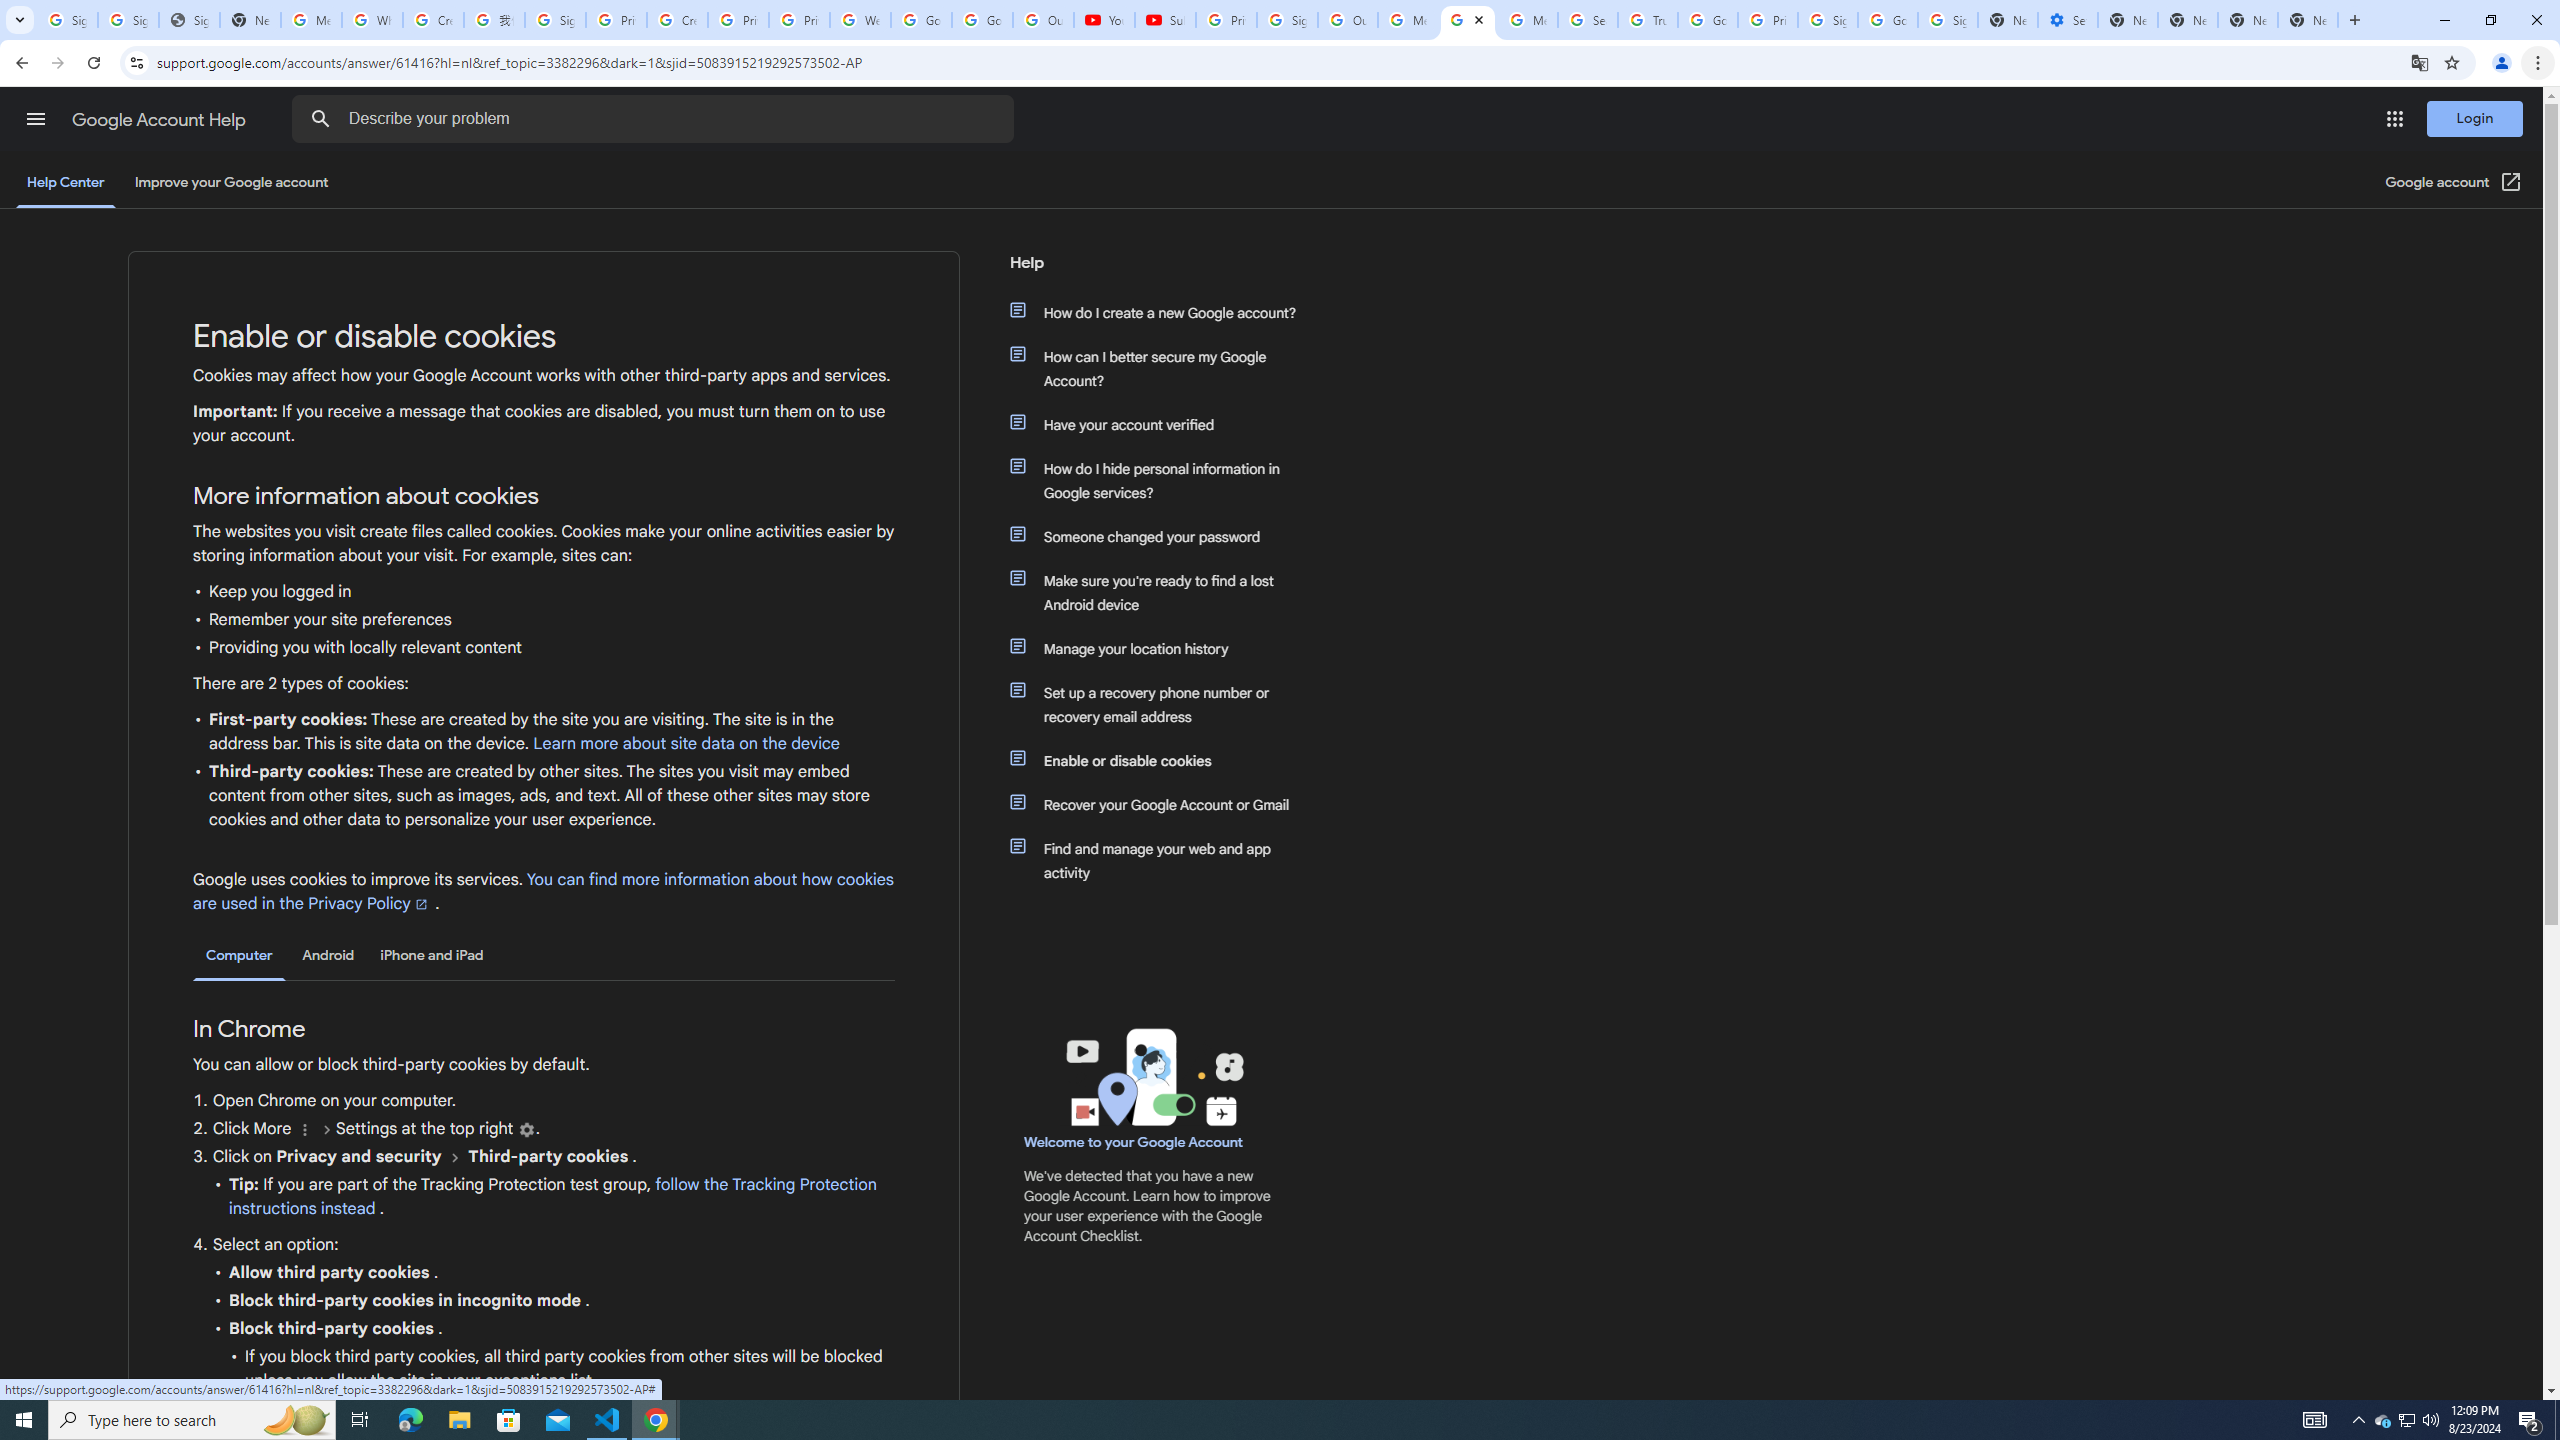 Image resolution: width=2560 pixels, height=1440 pixels. I want to click on Welcome to your Google Account, so click(1134, 1142).